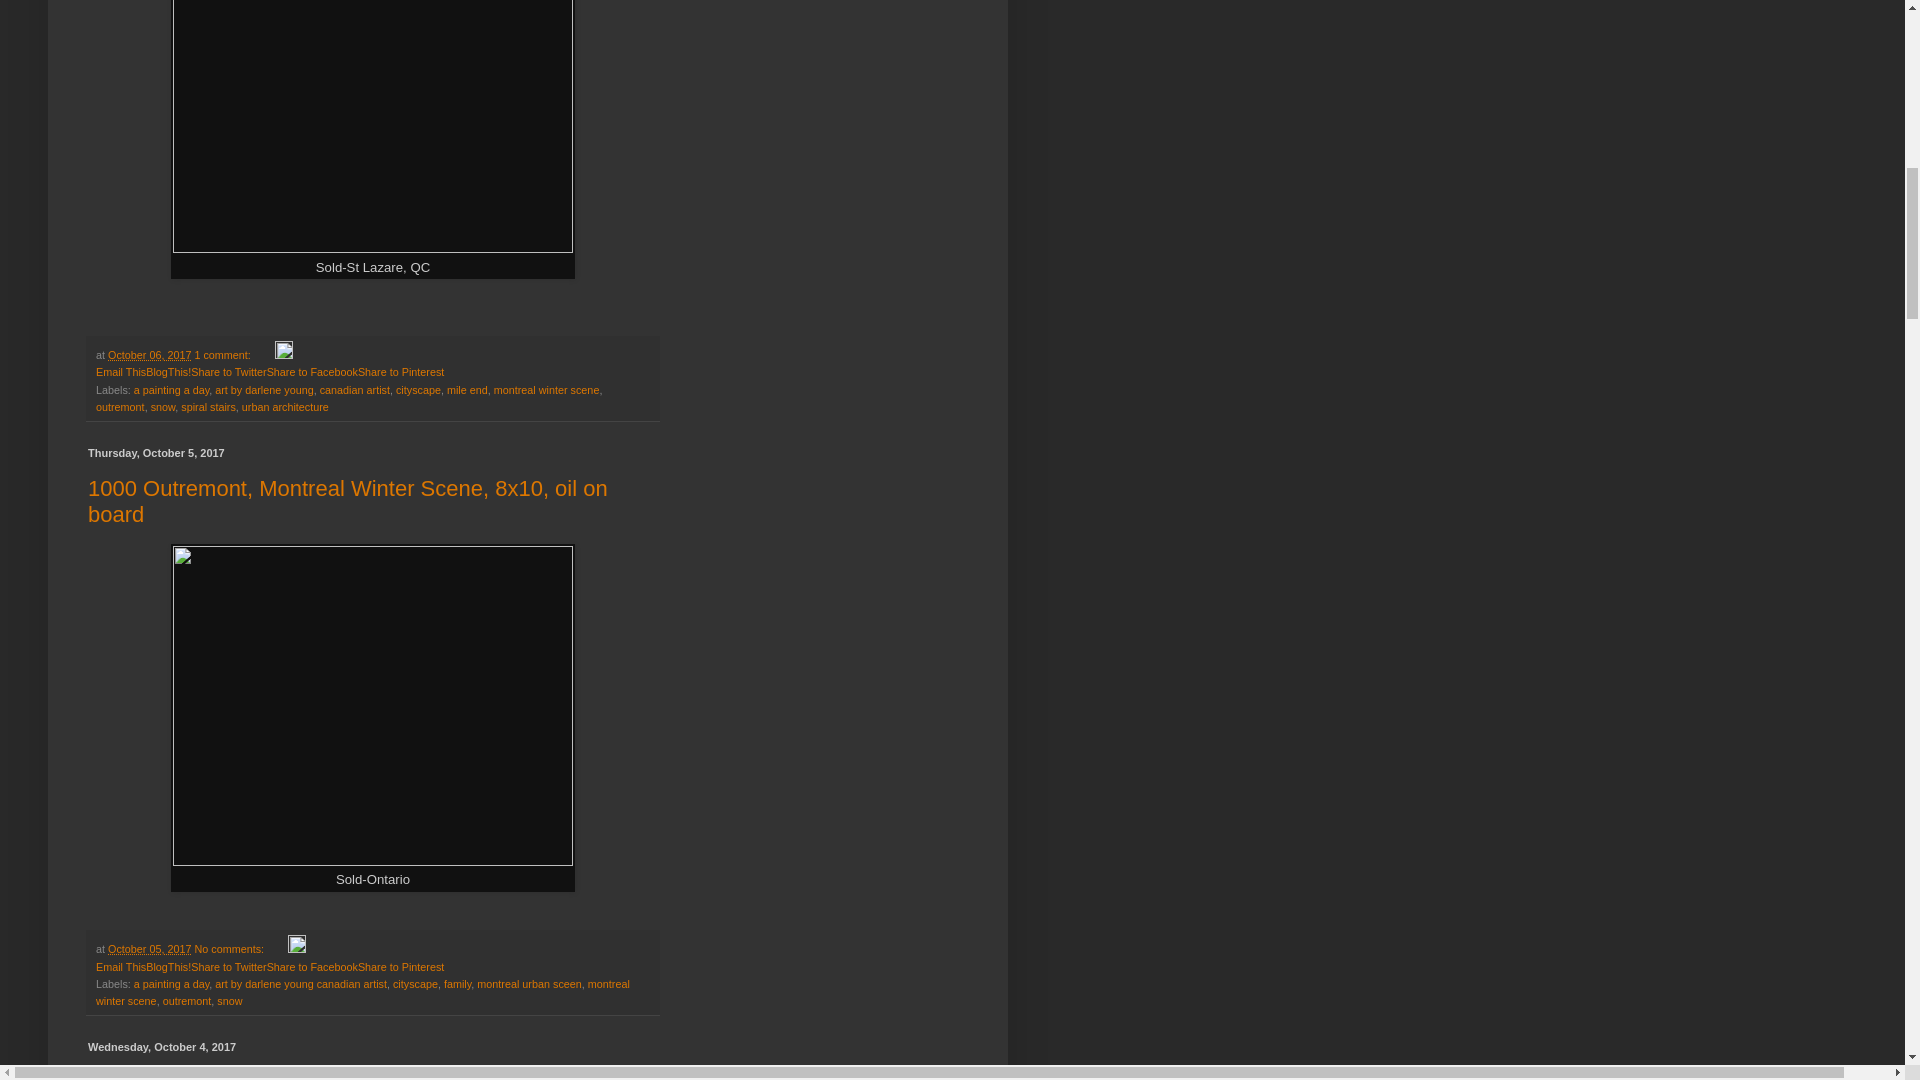 This screenshot has height=1080, width=1920. I want to click on BlogThis!, so click(168, 372).